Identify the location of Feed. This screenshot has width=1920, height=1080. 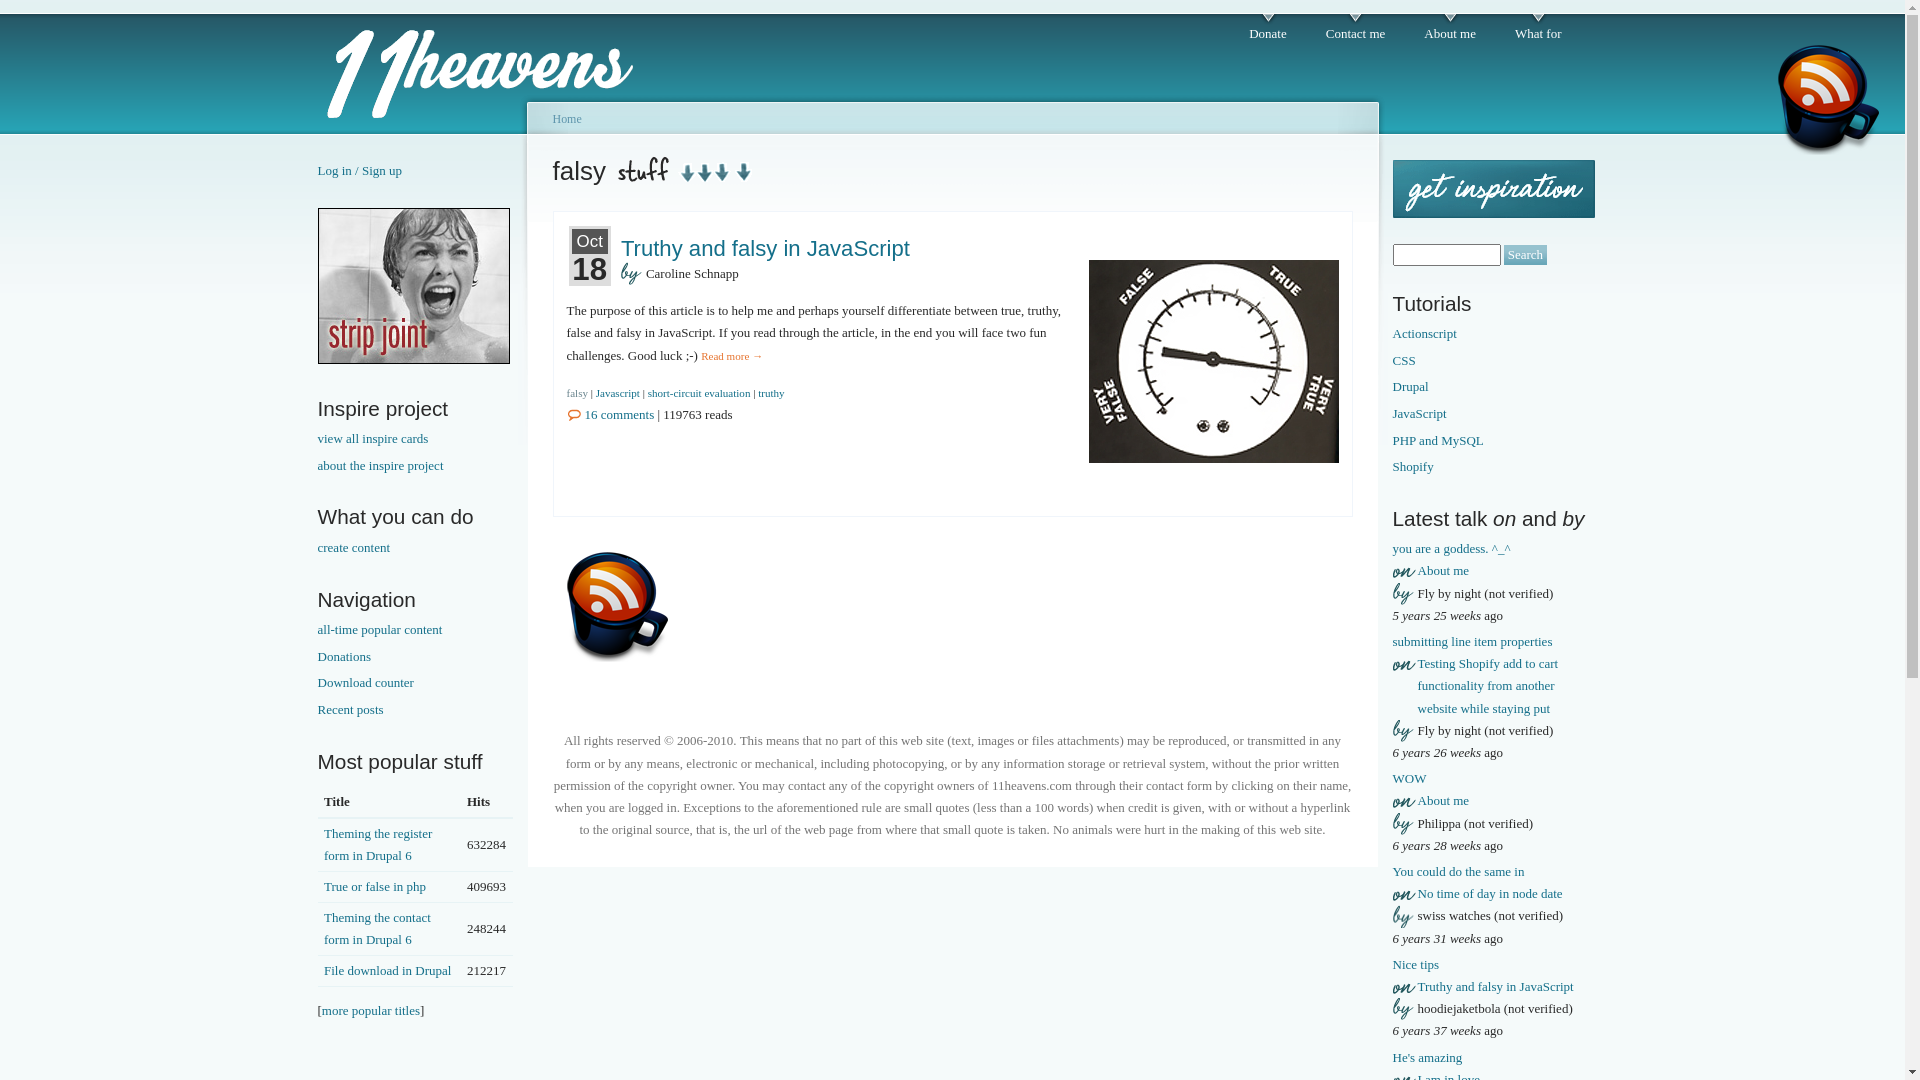
(1828, 98).